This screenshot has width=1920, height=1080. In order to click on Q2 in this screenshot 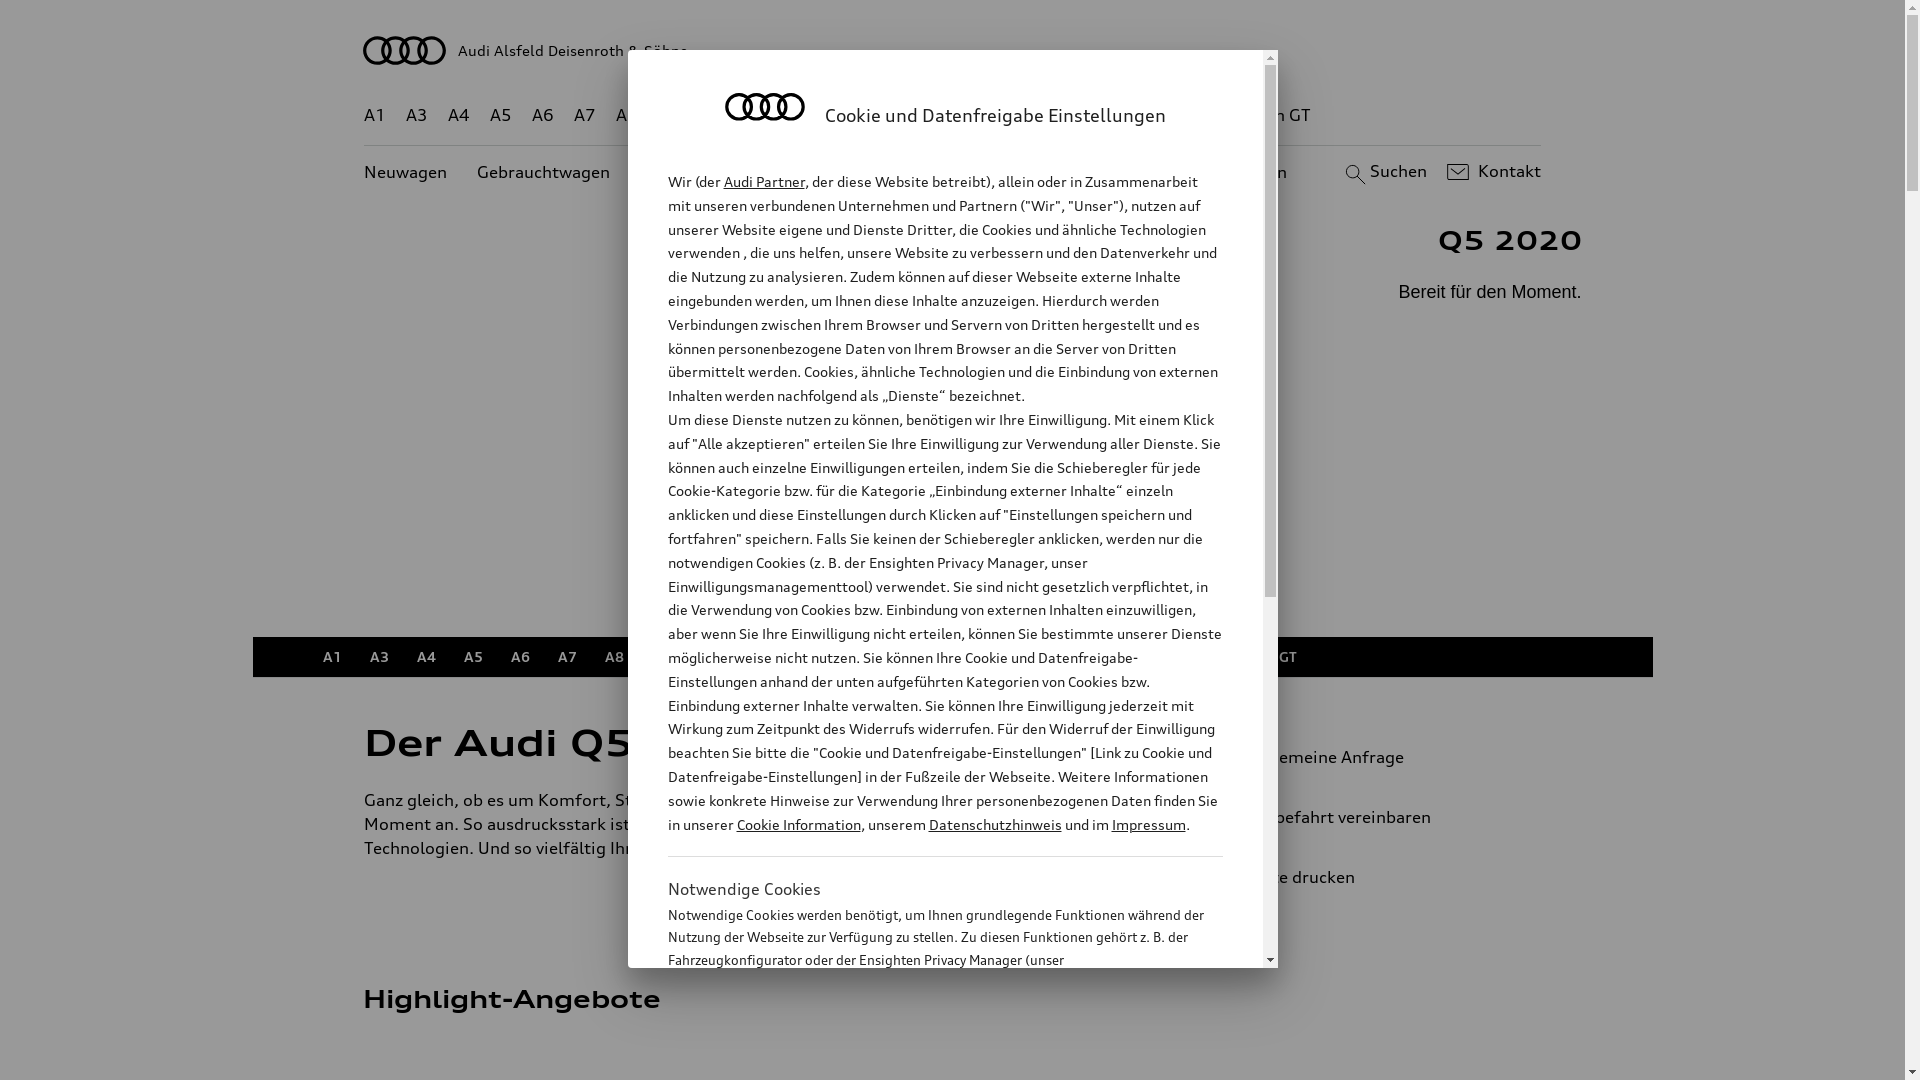, I will do `click(662, 657)`.